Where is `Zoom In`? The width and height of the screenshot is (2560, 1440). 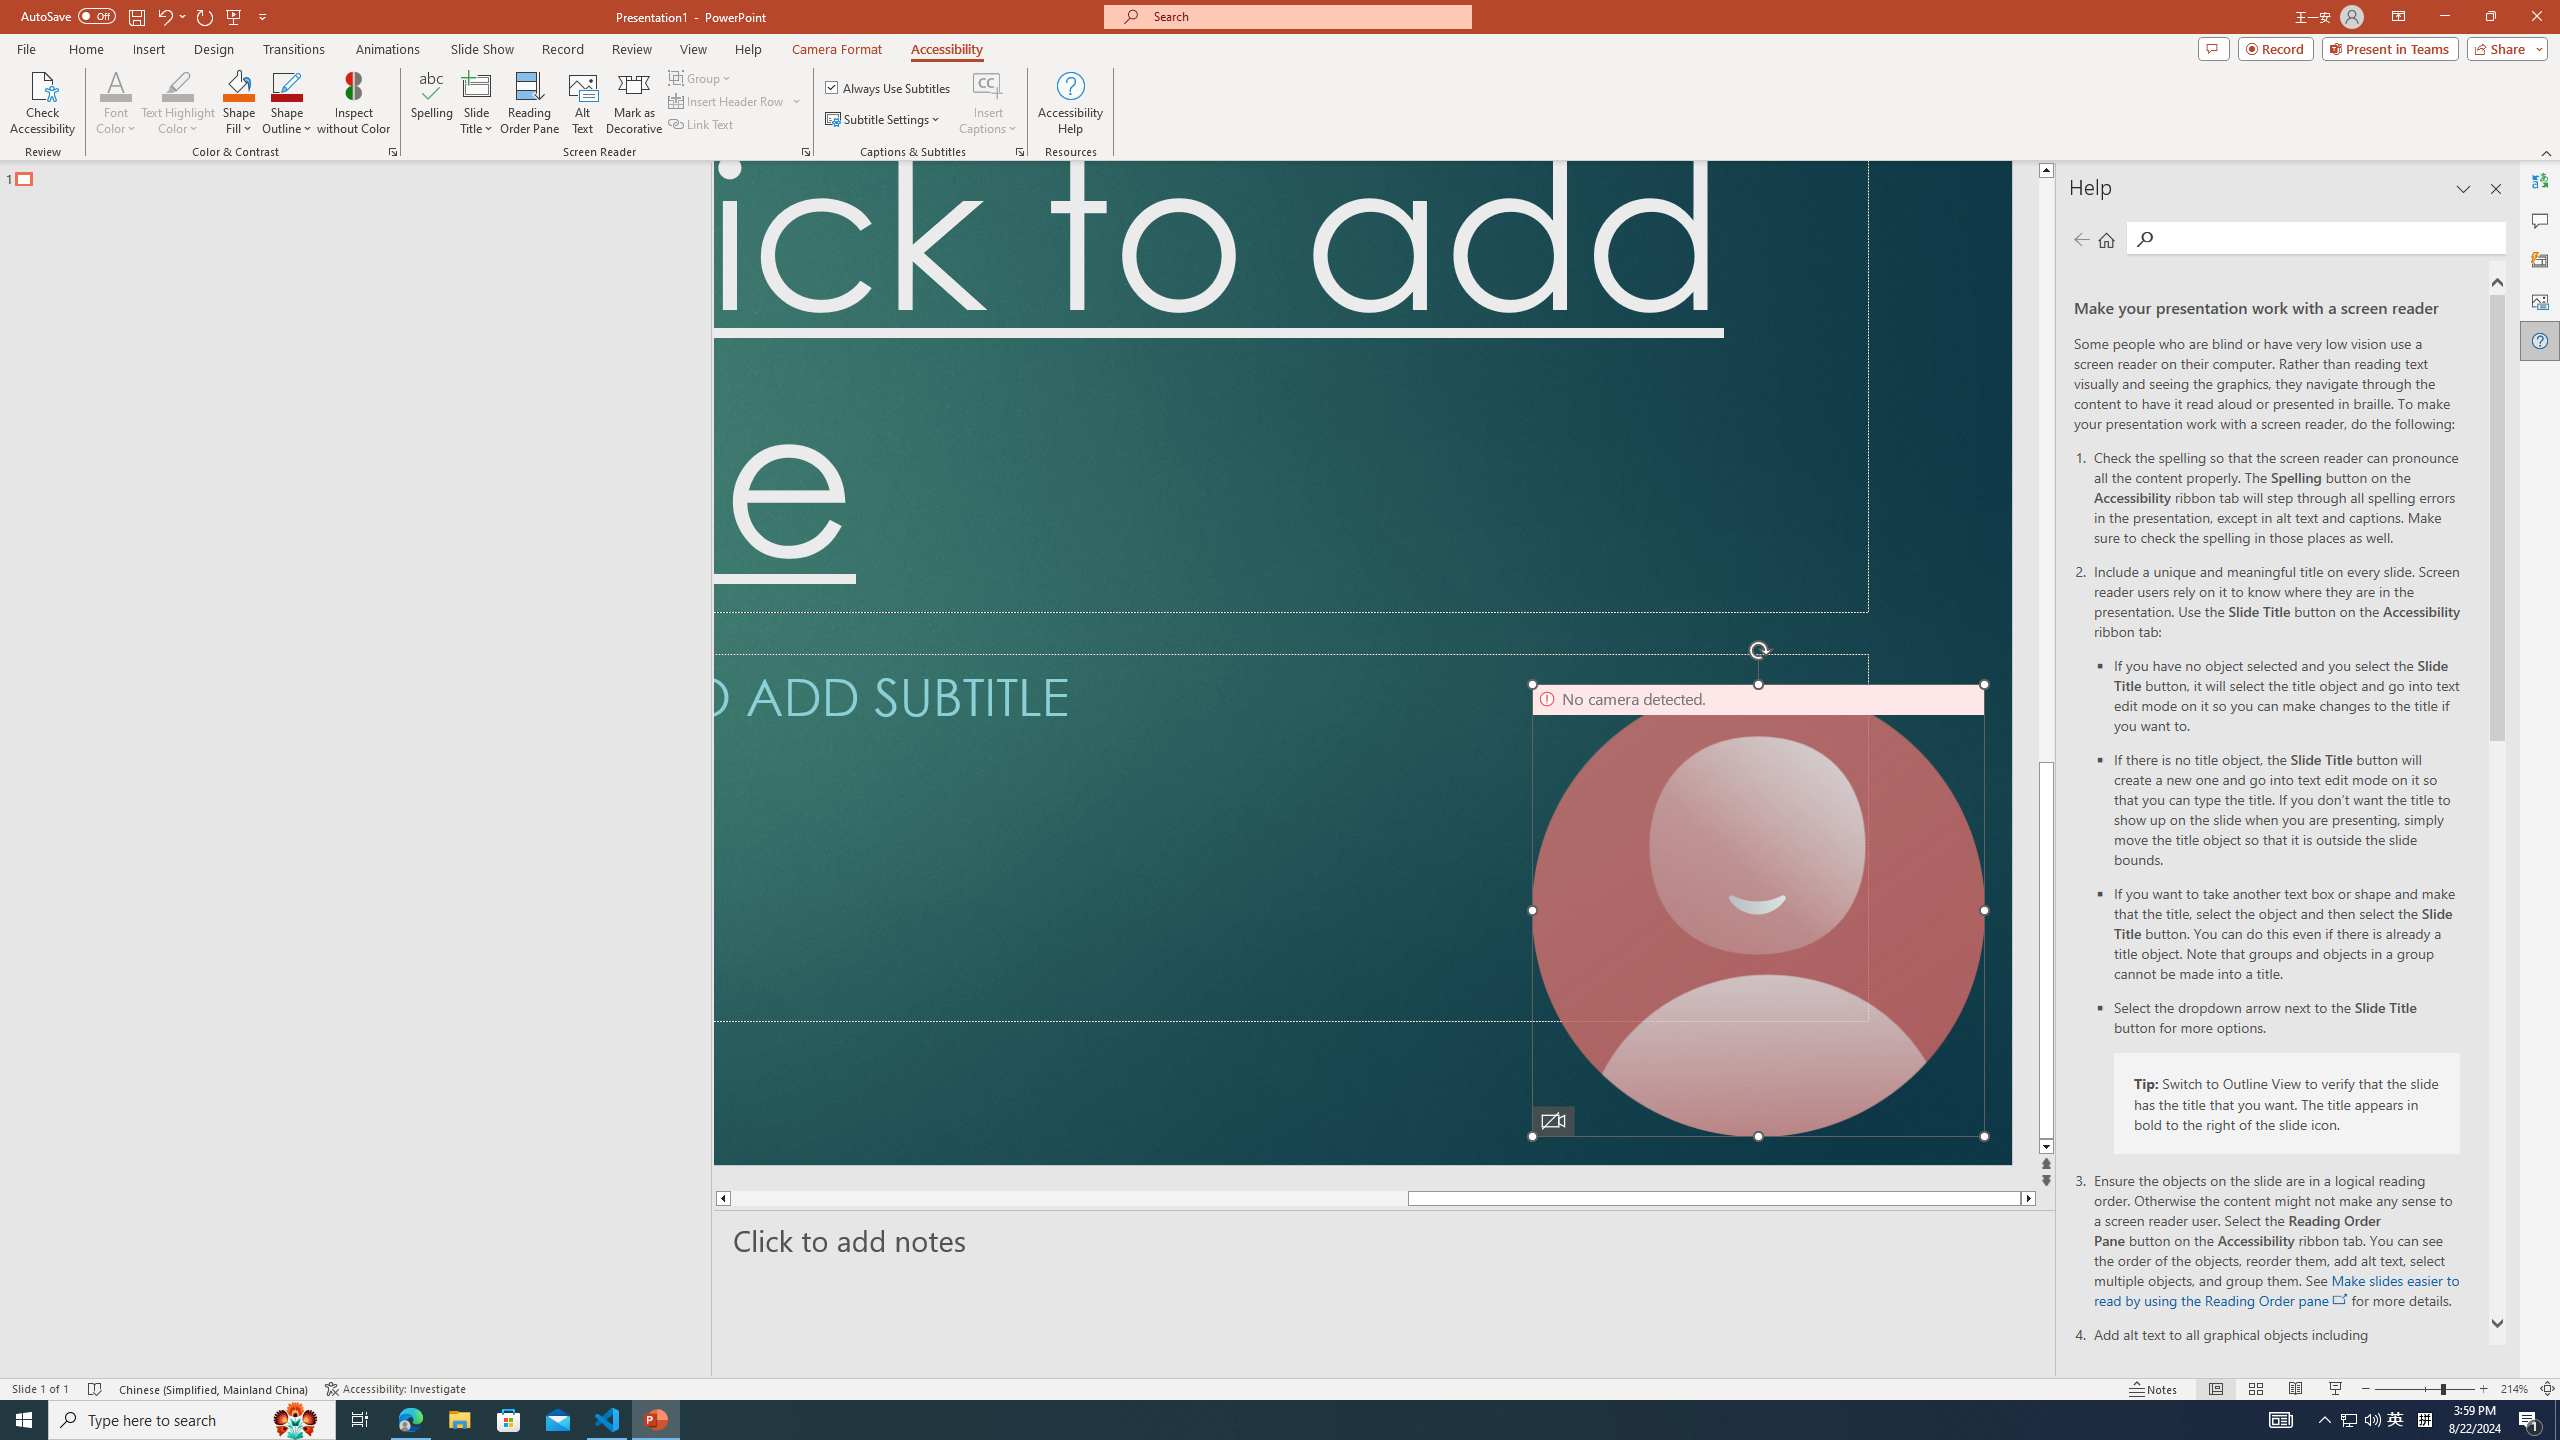 Zoom In is located at coordinates (2414, 1360).